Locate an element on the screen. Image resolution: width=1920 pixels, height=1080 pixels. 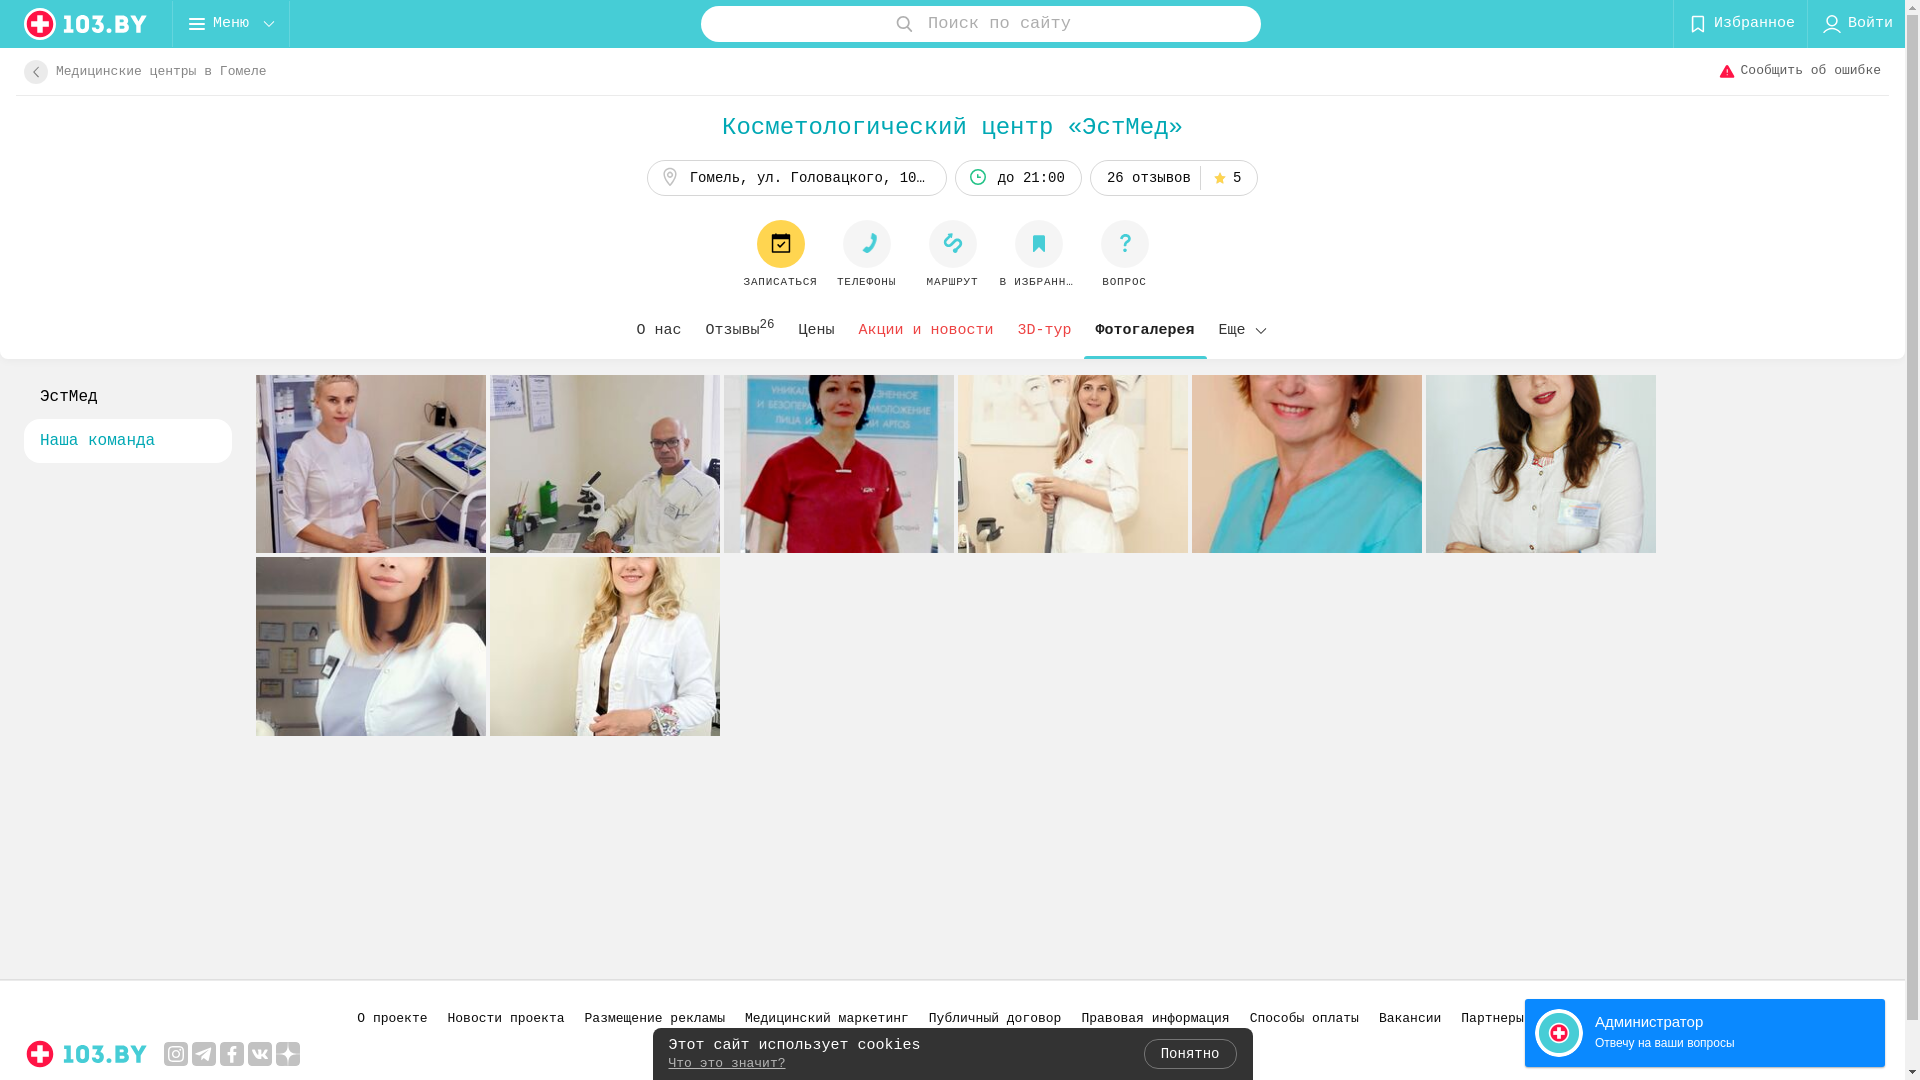
telegram is located at coordinates (204, 1054).